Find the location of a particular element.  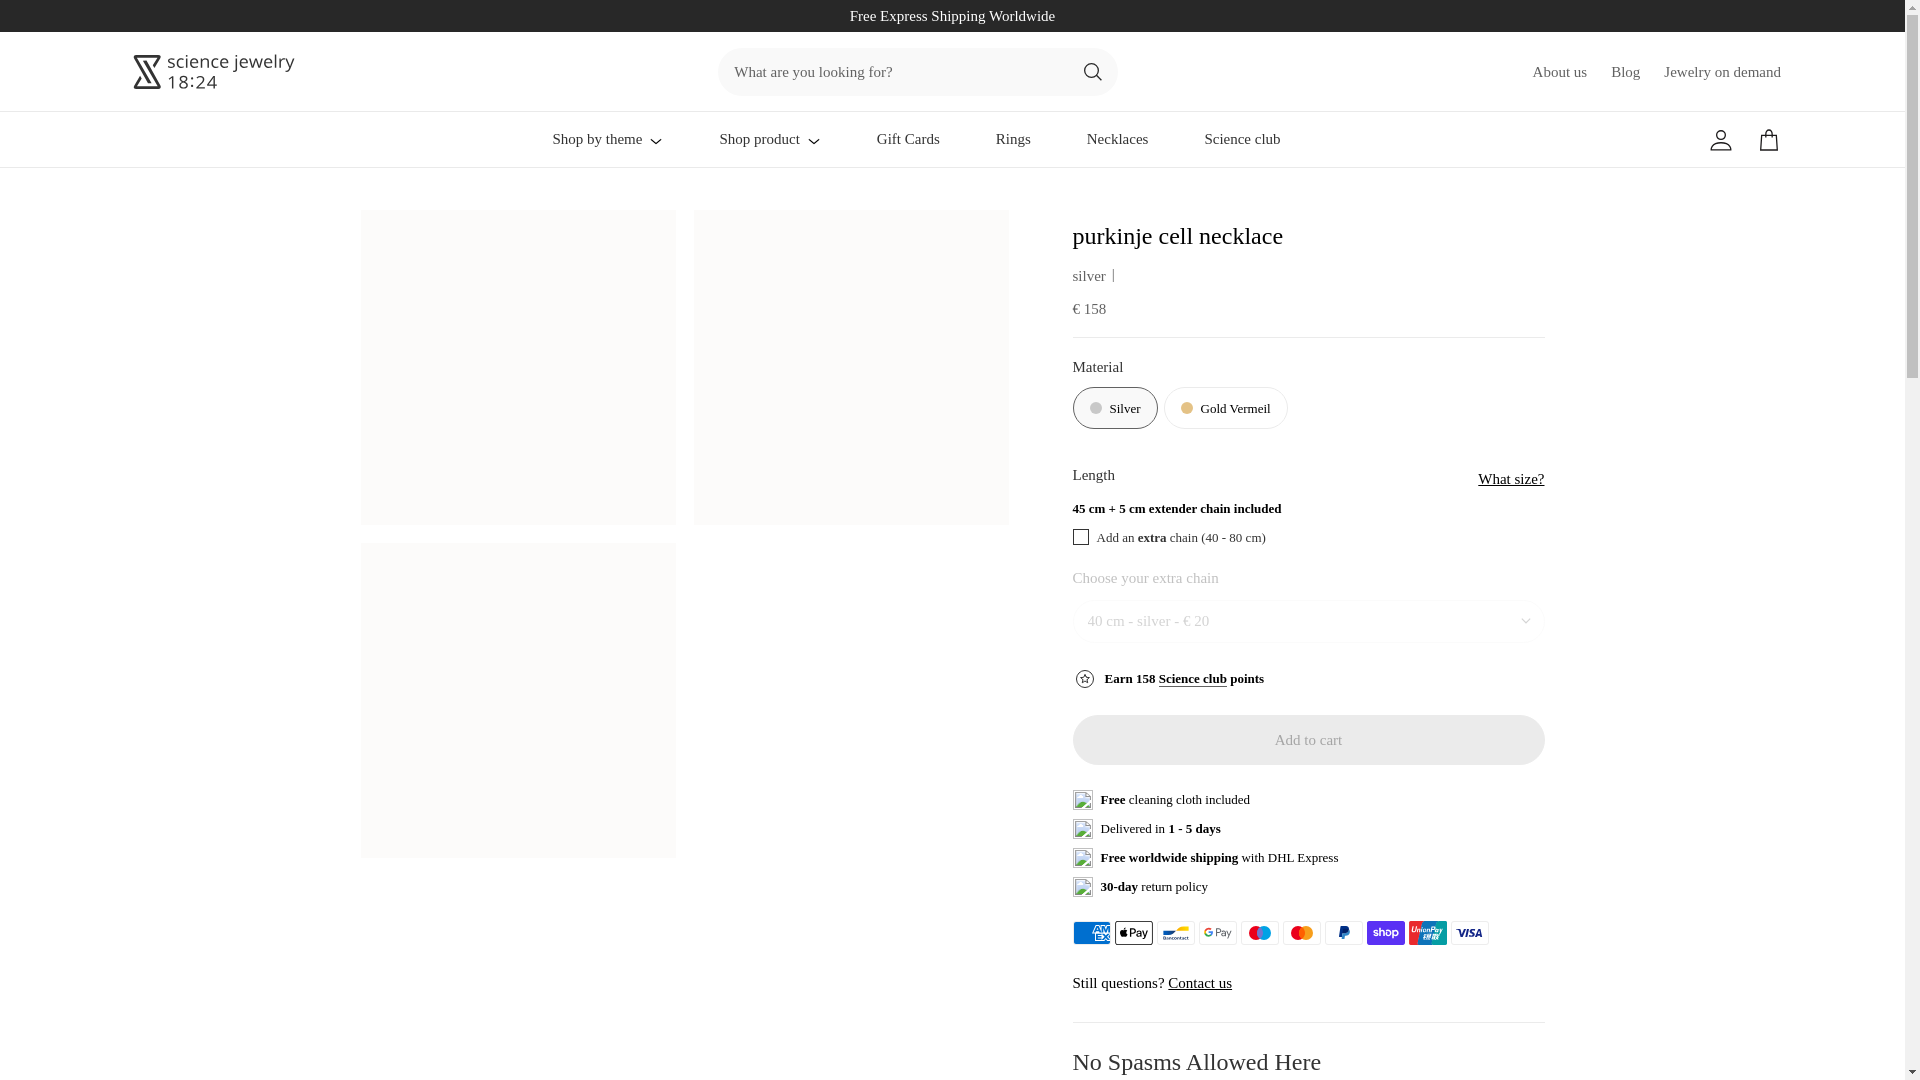

Jewelry on demand is located at coordinates (1722, 72).